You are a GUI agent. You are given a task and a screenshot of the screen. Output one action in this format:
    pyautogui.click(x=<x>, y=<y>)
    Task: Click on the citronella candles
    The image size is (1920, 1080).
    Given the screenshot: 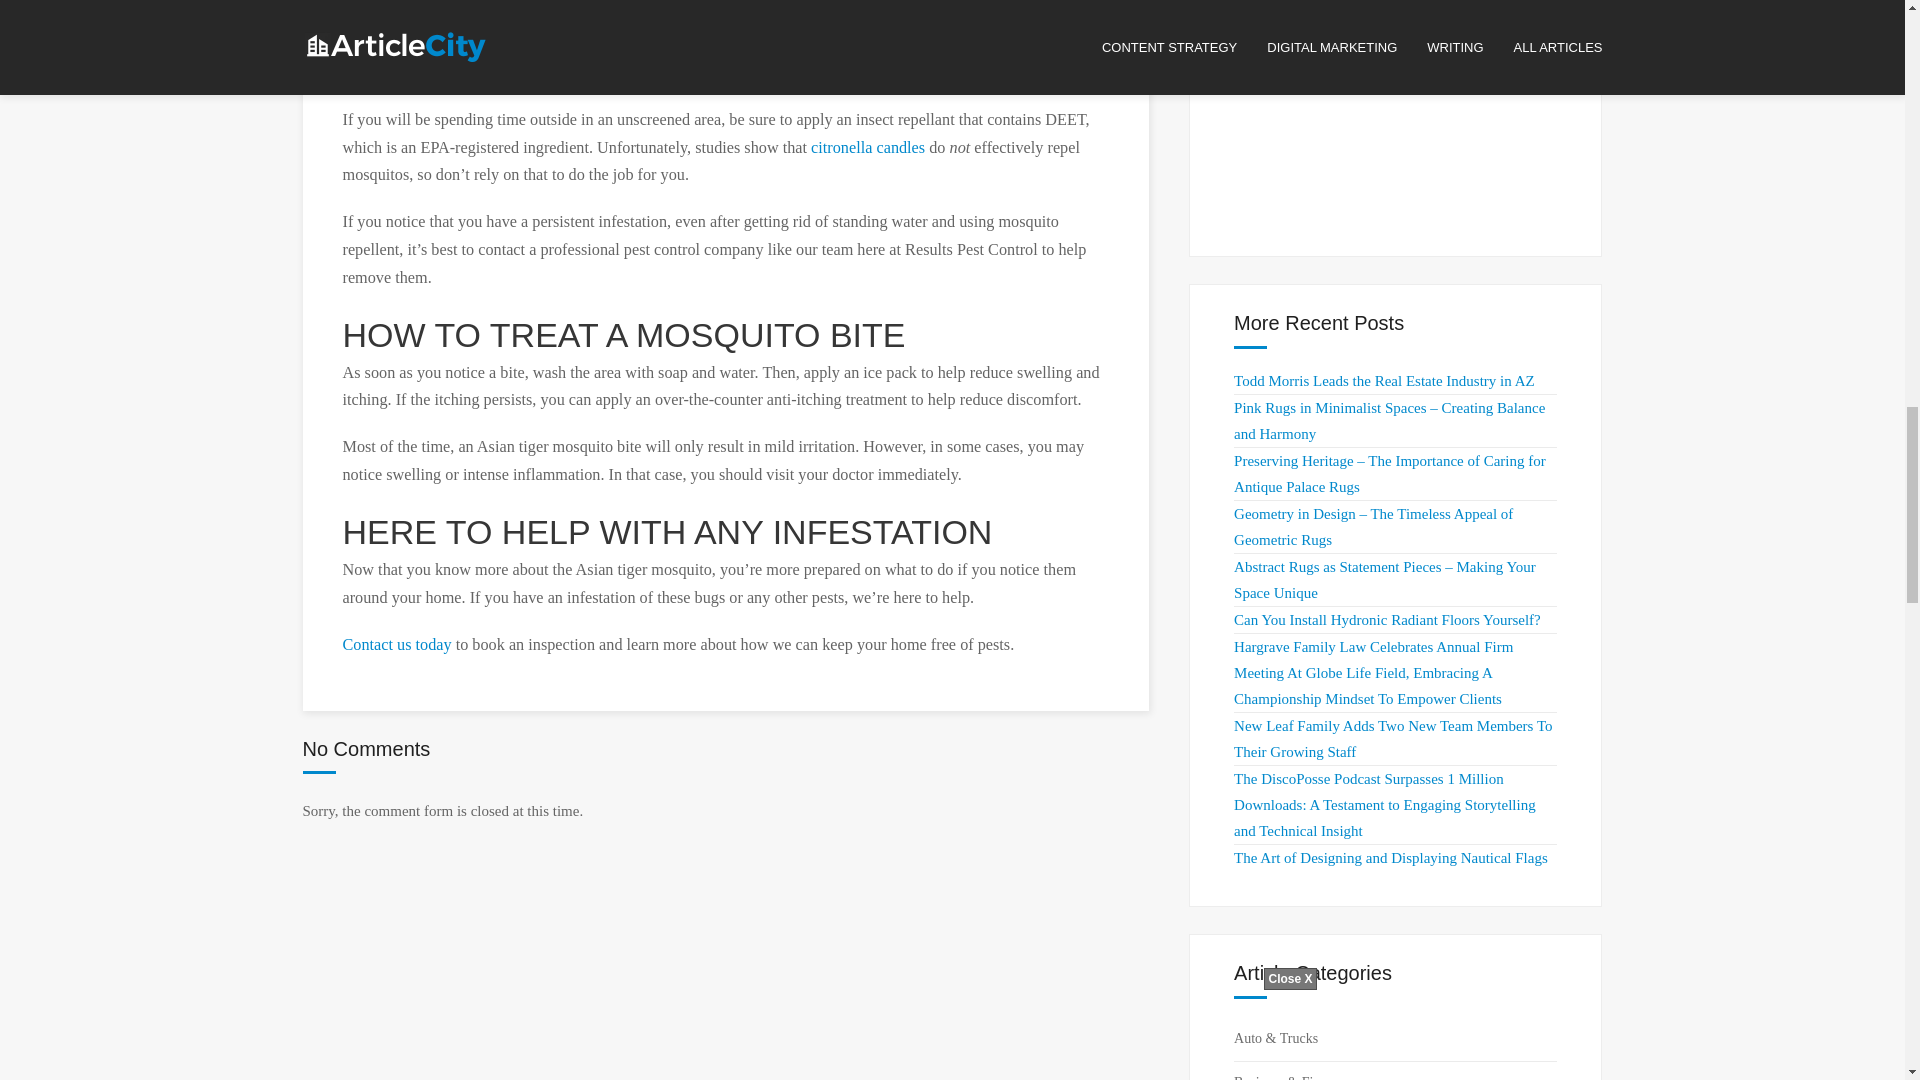 What is the action you would take?
    pyautogui.click(x=868, y=148)
    